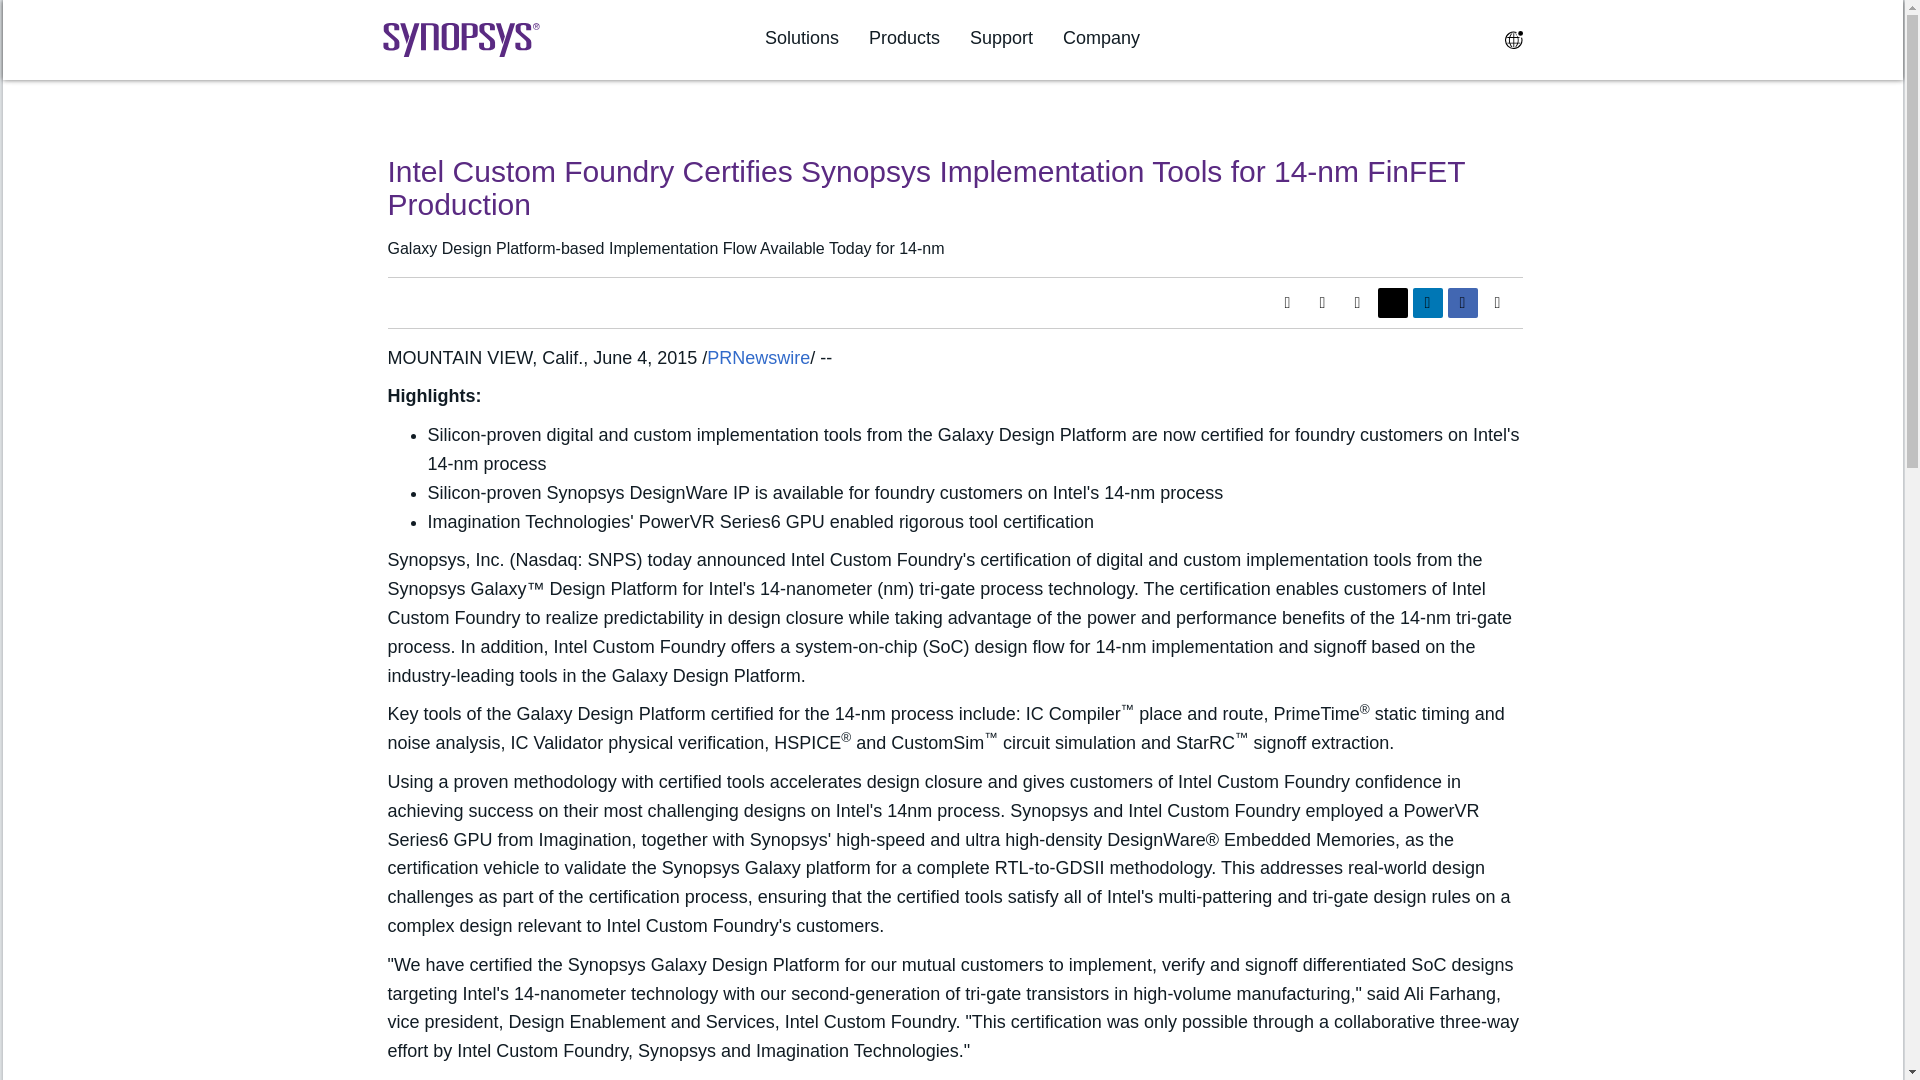 The image size is (1920, 1080). I want to click on Support, so click(1000, 38).